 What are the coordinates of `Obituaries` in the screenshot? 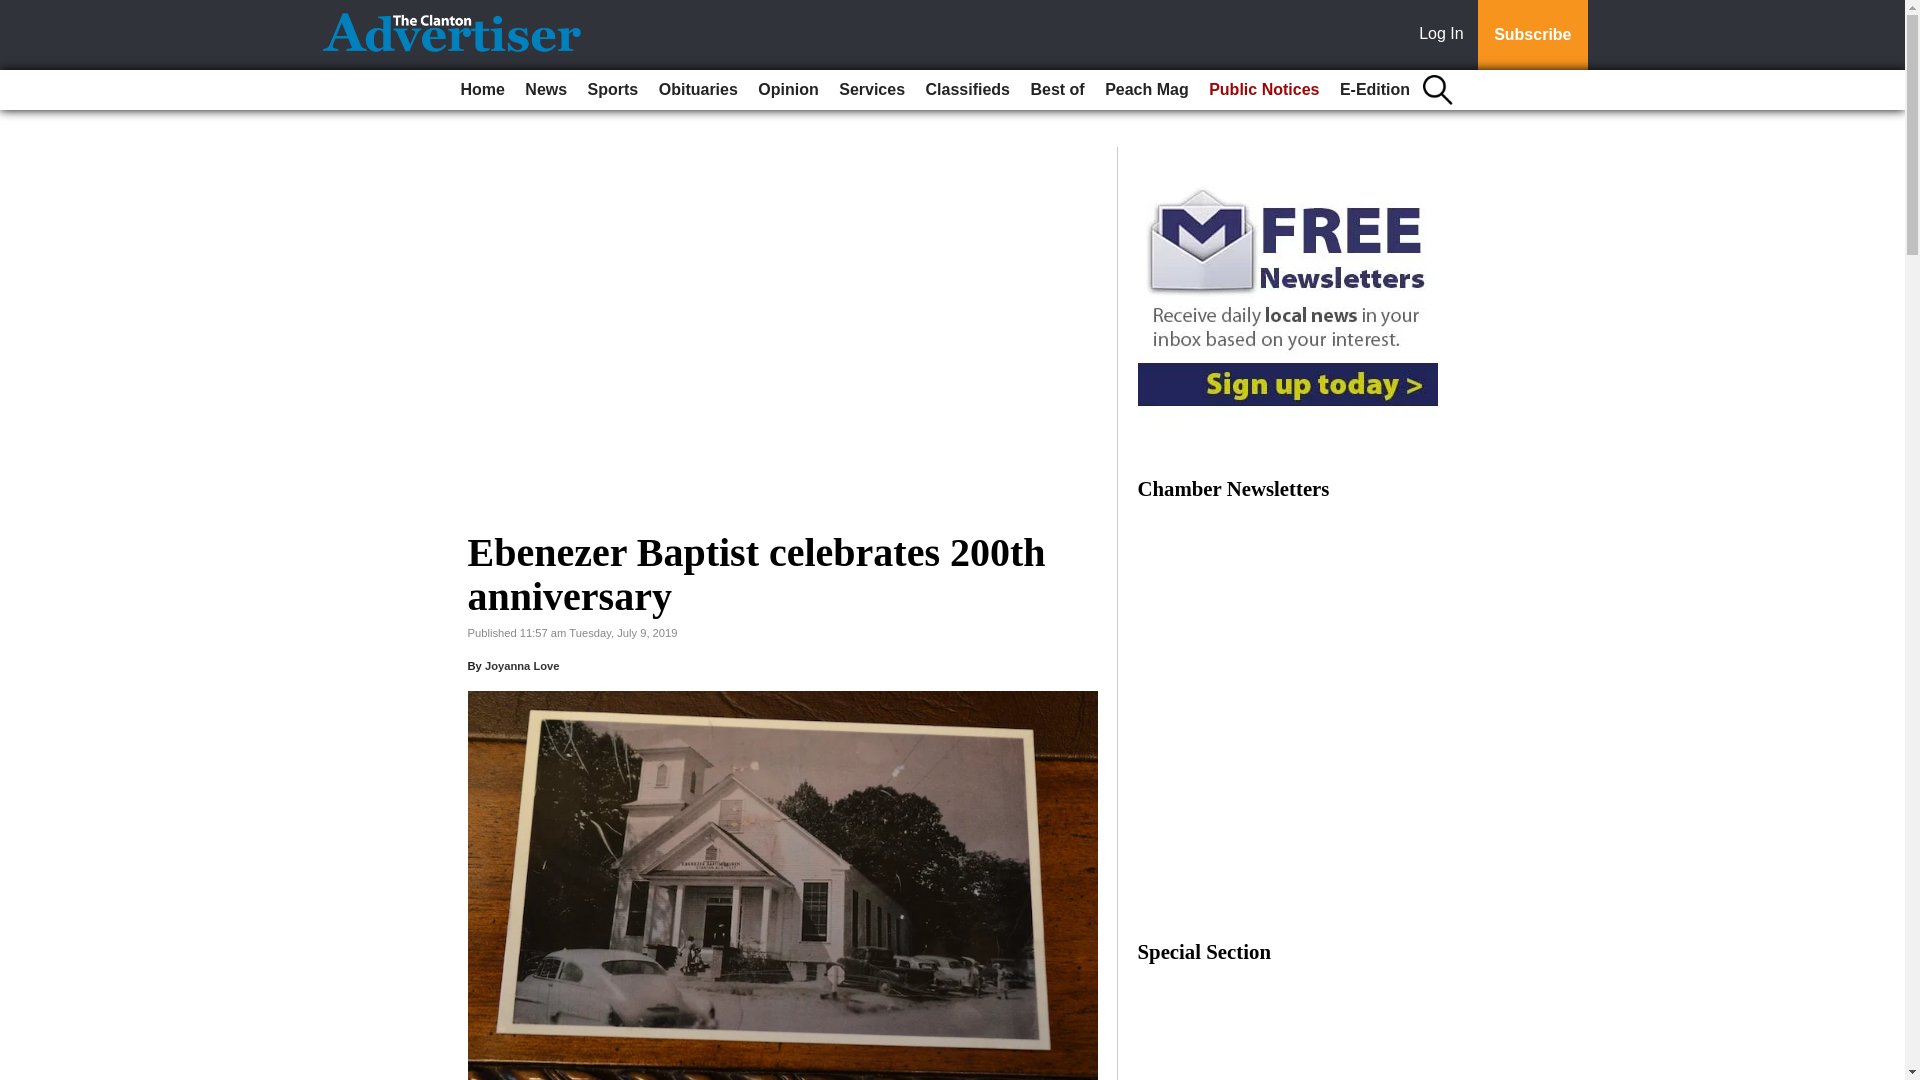 It's located at (698, 90).